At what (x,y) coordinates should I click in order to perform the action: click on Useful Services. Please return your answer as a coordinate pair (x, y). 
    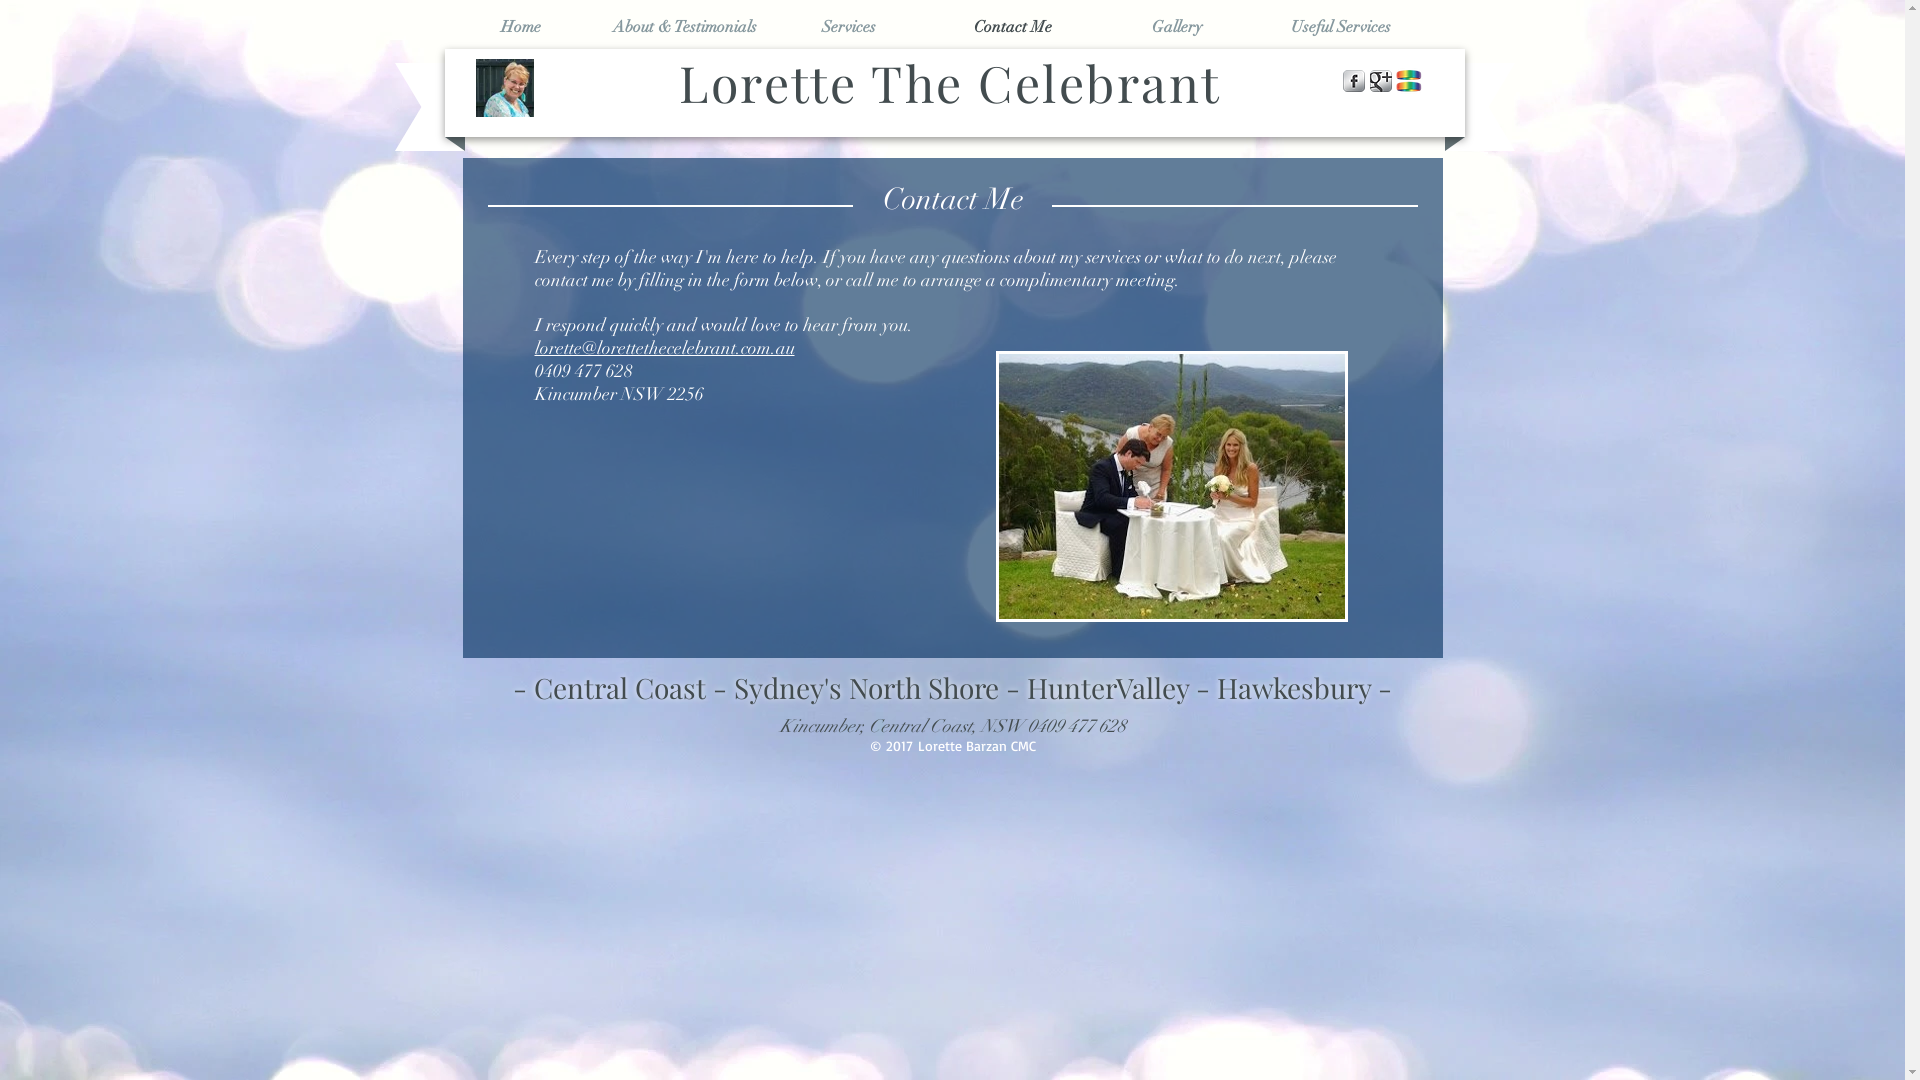
    Looking at the image, I should click on (1341, 27).